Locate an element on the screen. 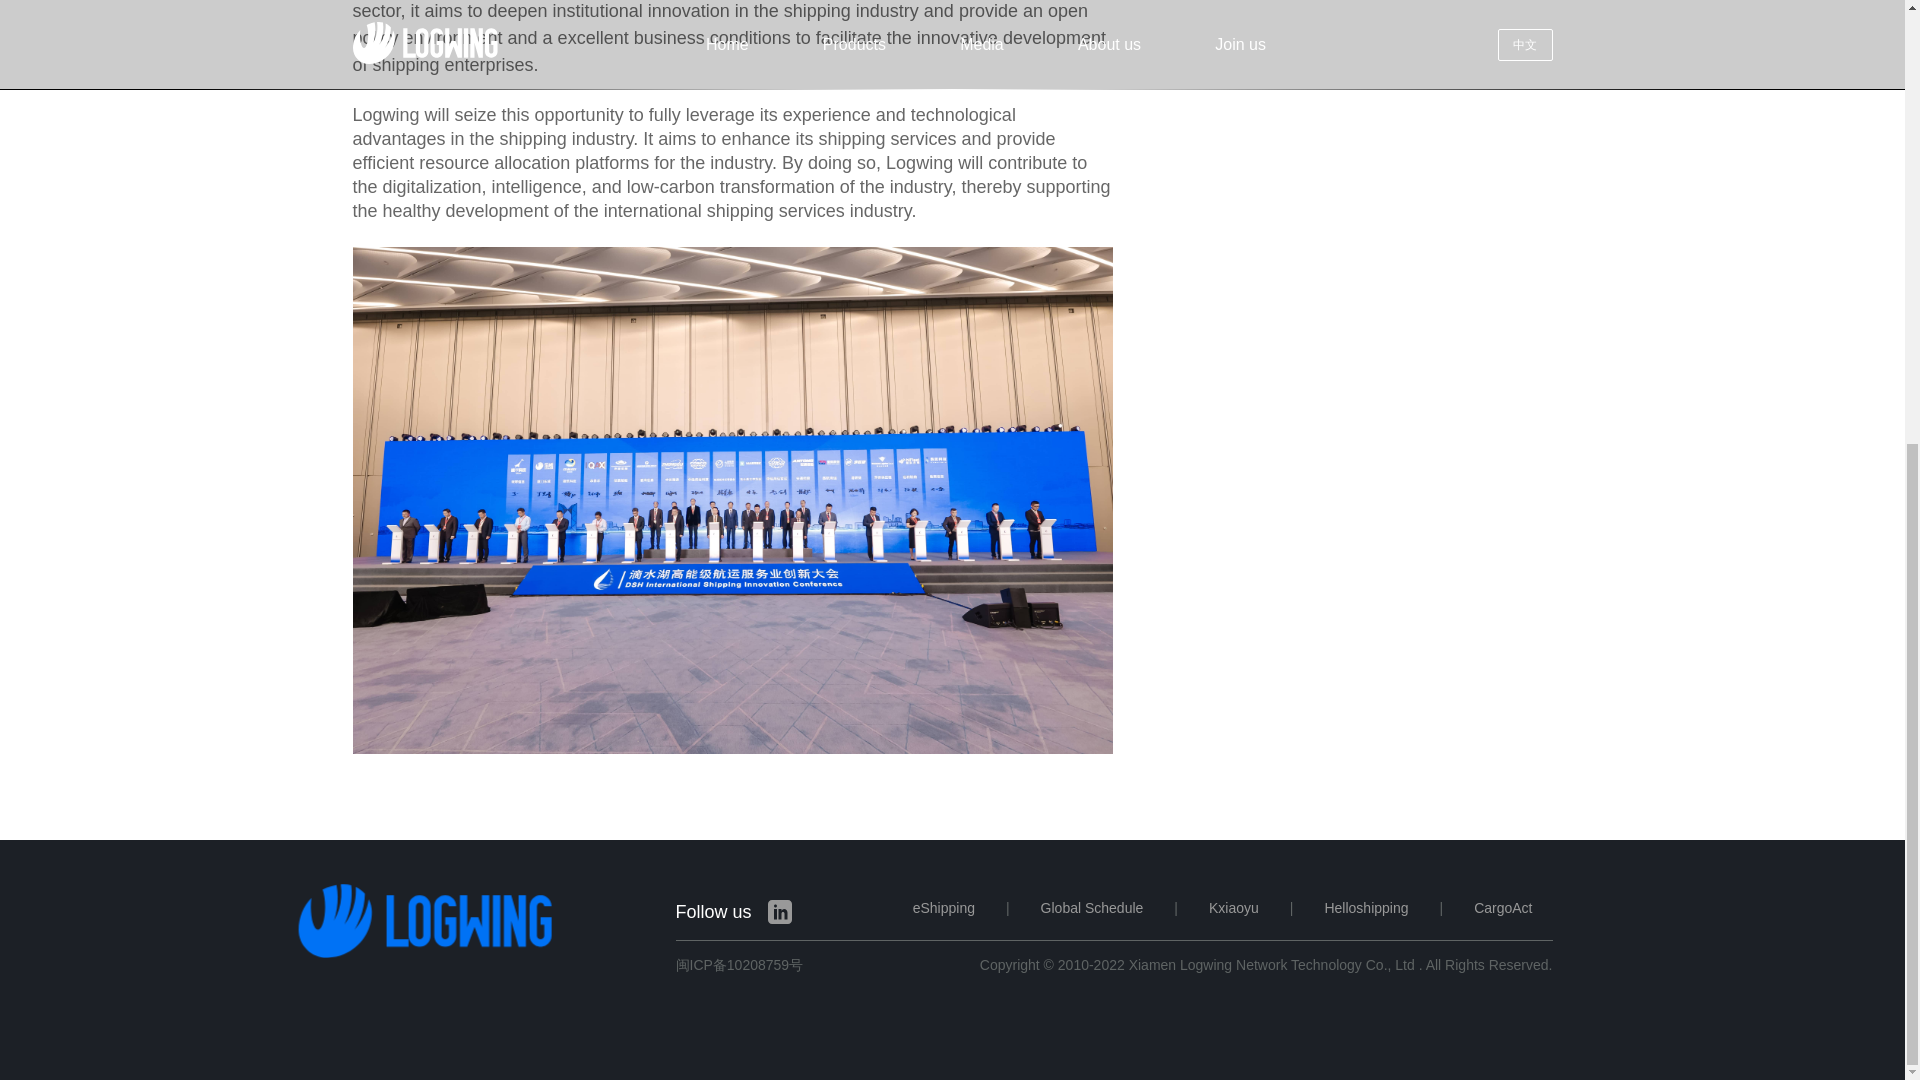 This screenshot has width=1920, height=1080. Kxiaoyu is located at coordinates (1234, 908).